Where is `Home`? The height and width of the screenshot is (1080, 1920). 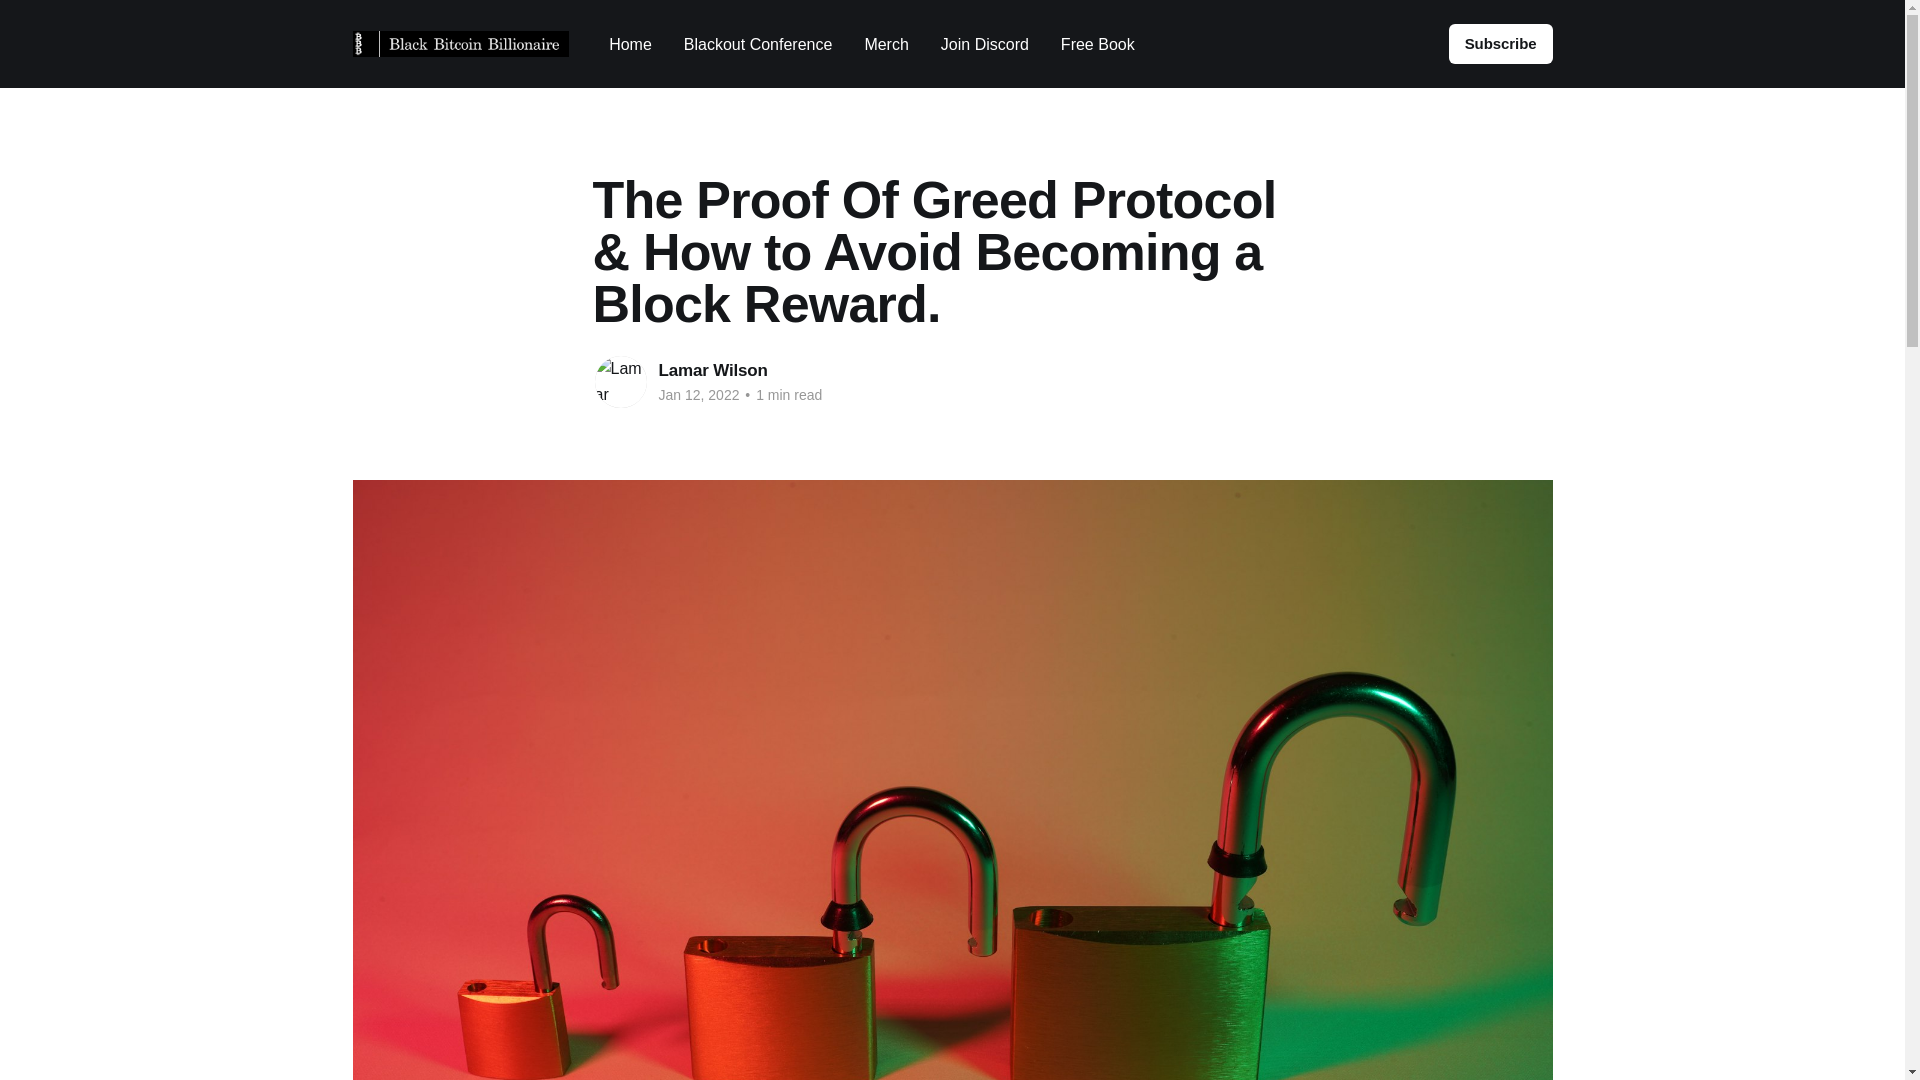
Home is located at coordinates (630, 44).